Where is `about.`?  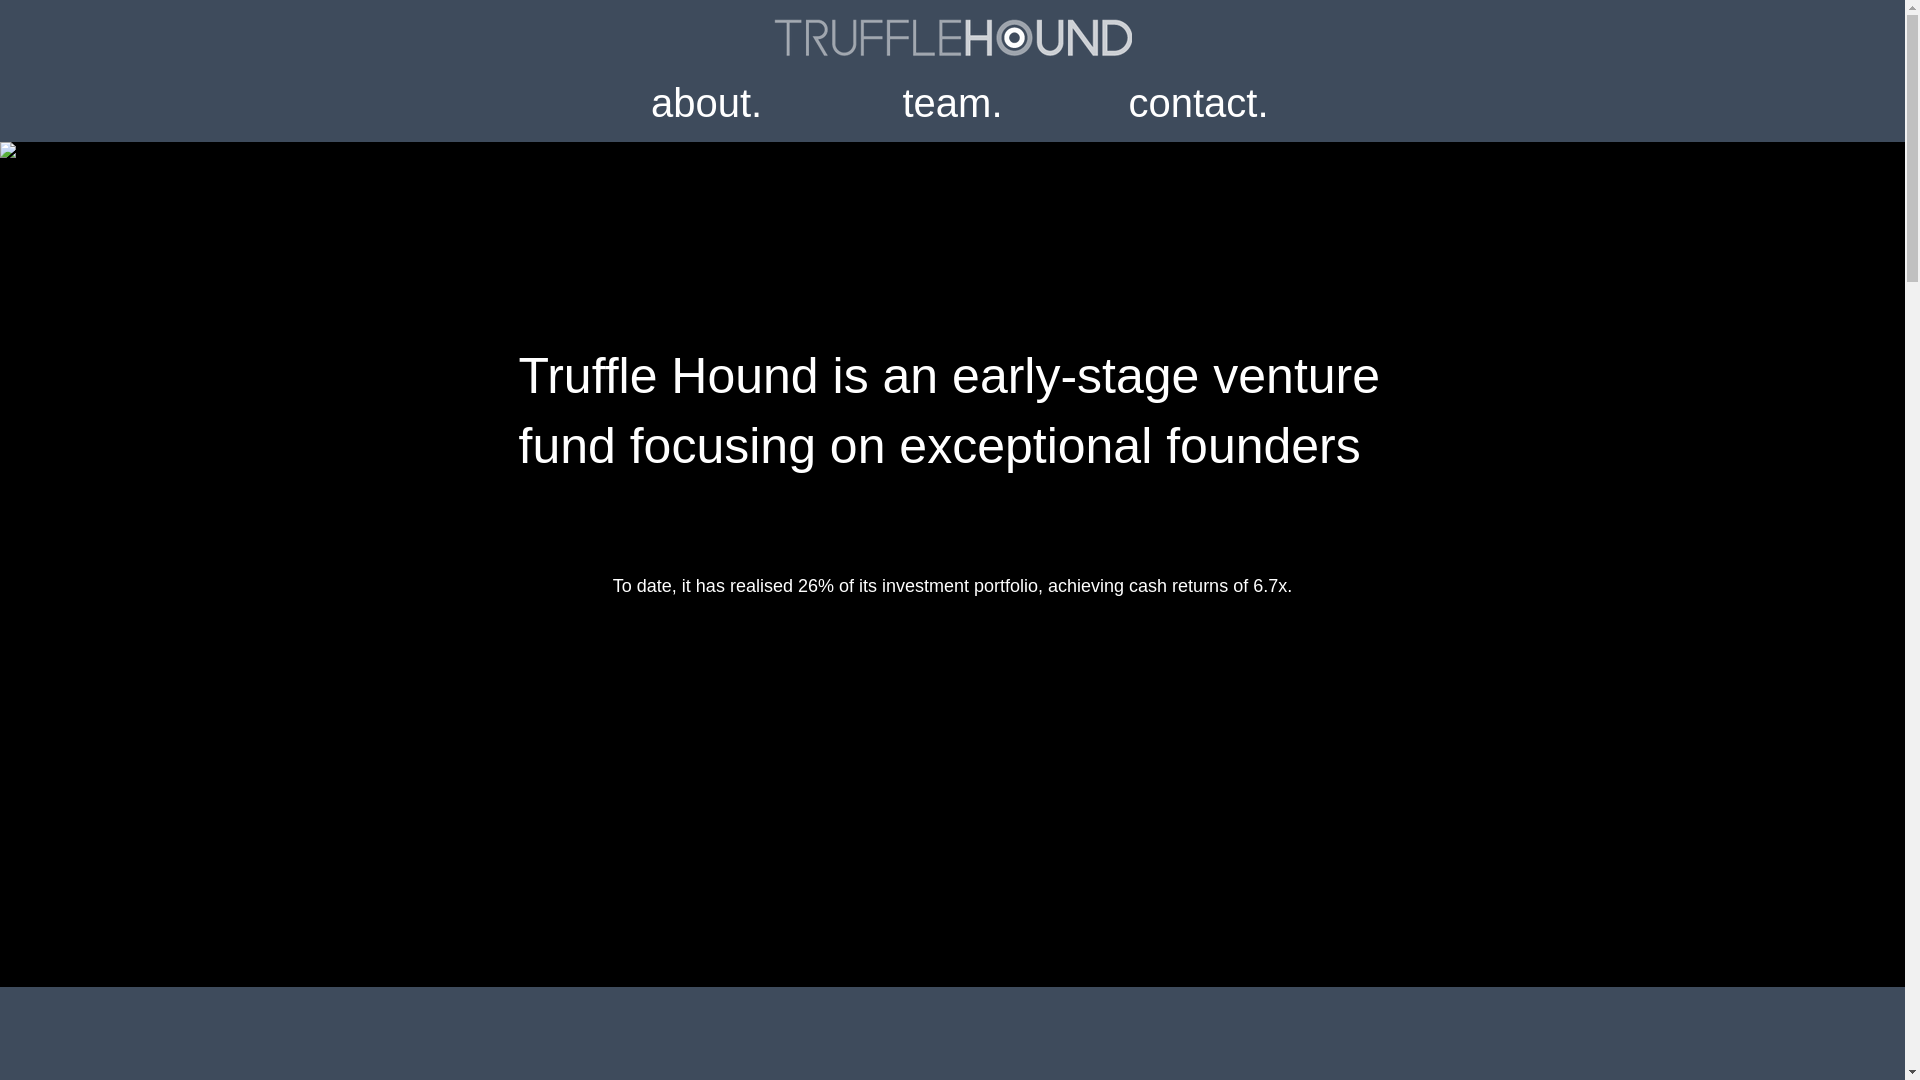 about. is located at coordinates (706, 100).